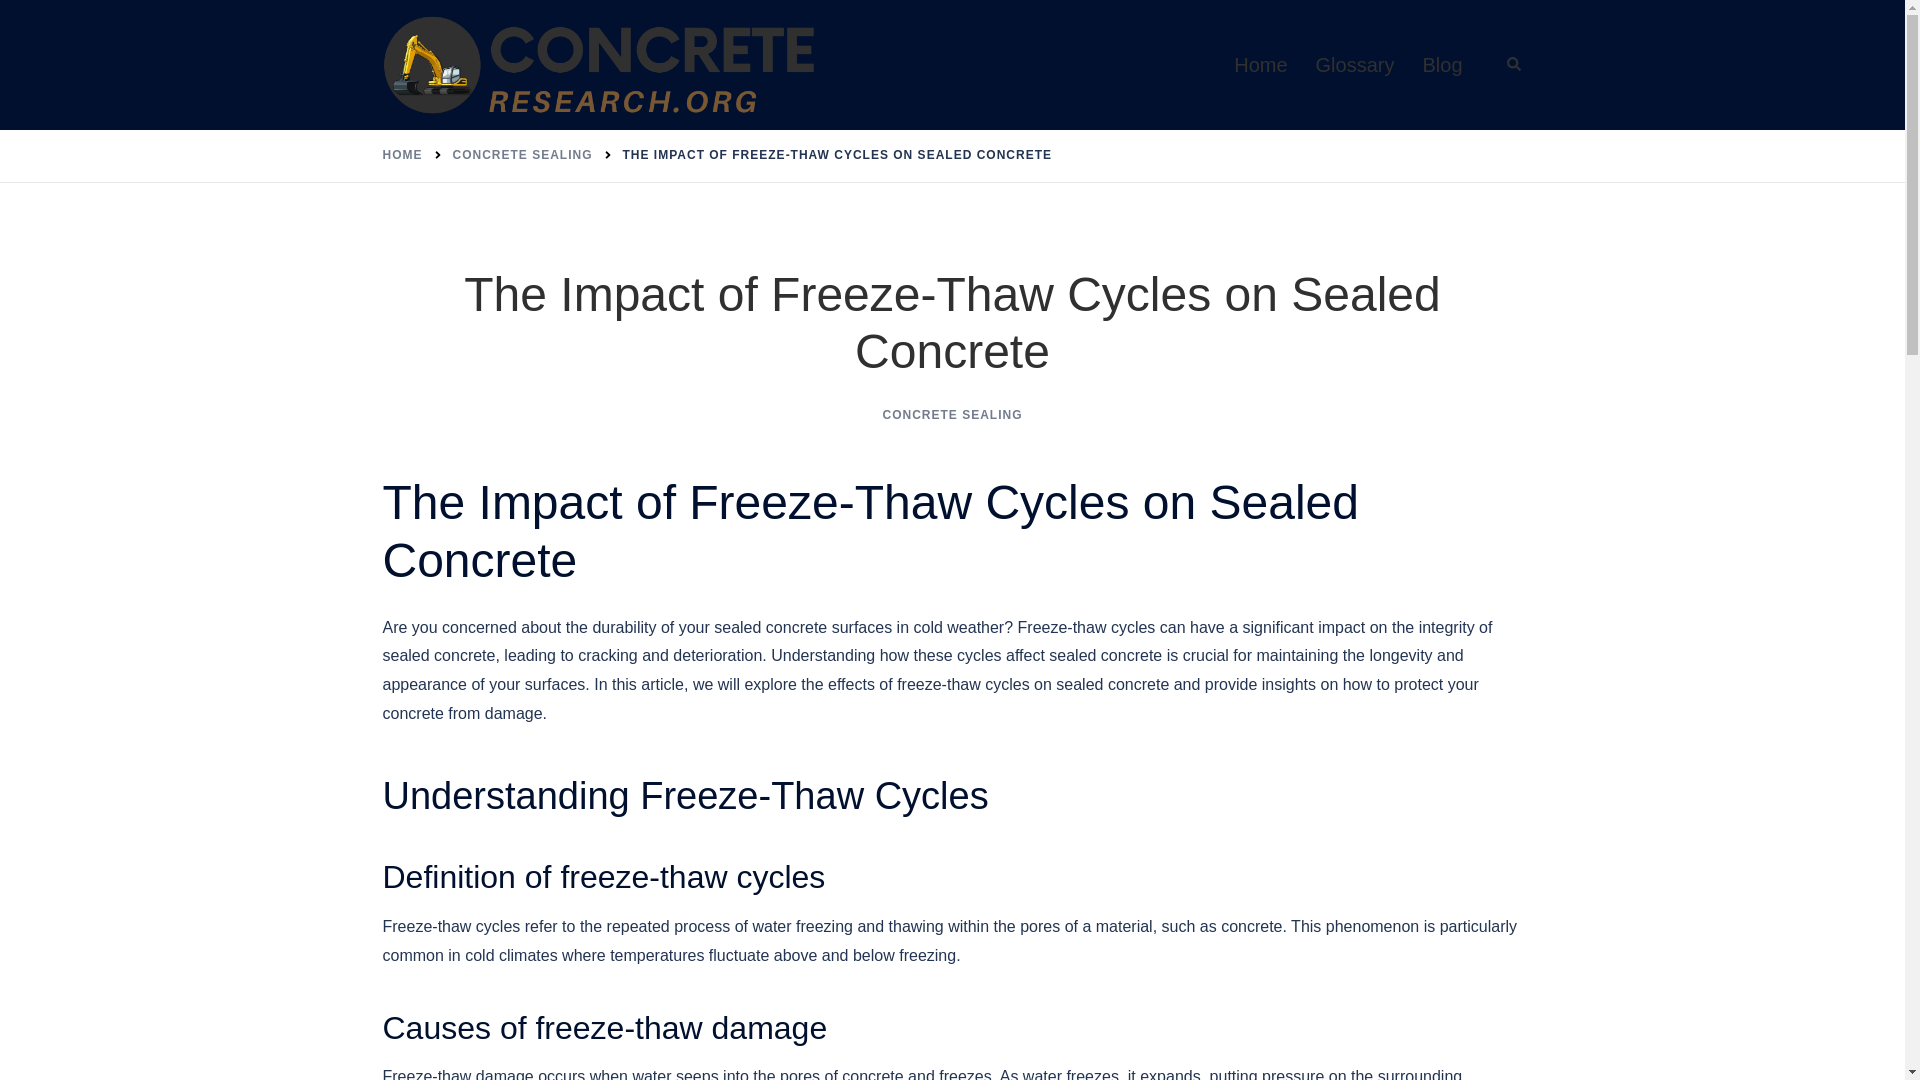  I want to click on Search, so click(1514, 65).